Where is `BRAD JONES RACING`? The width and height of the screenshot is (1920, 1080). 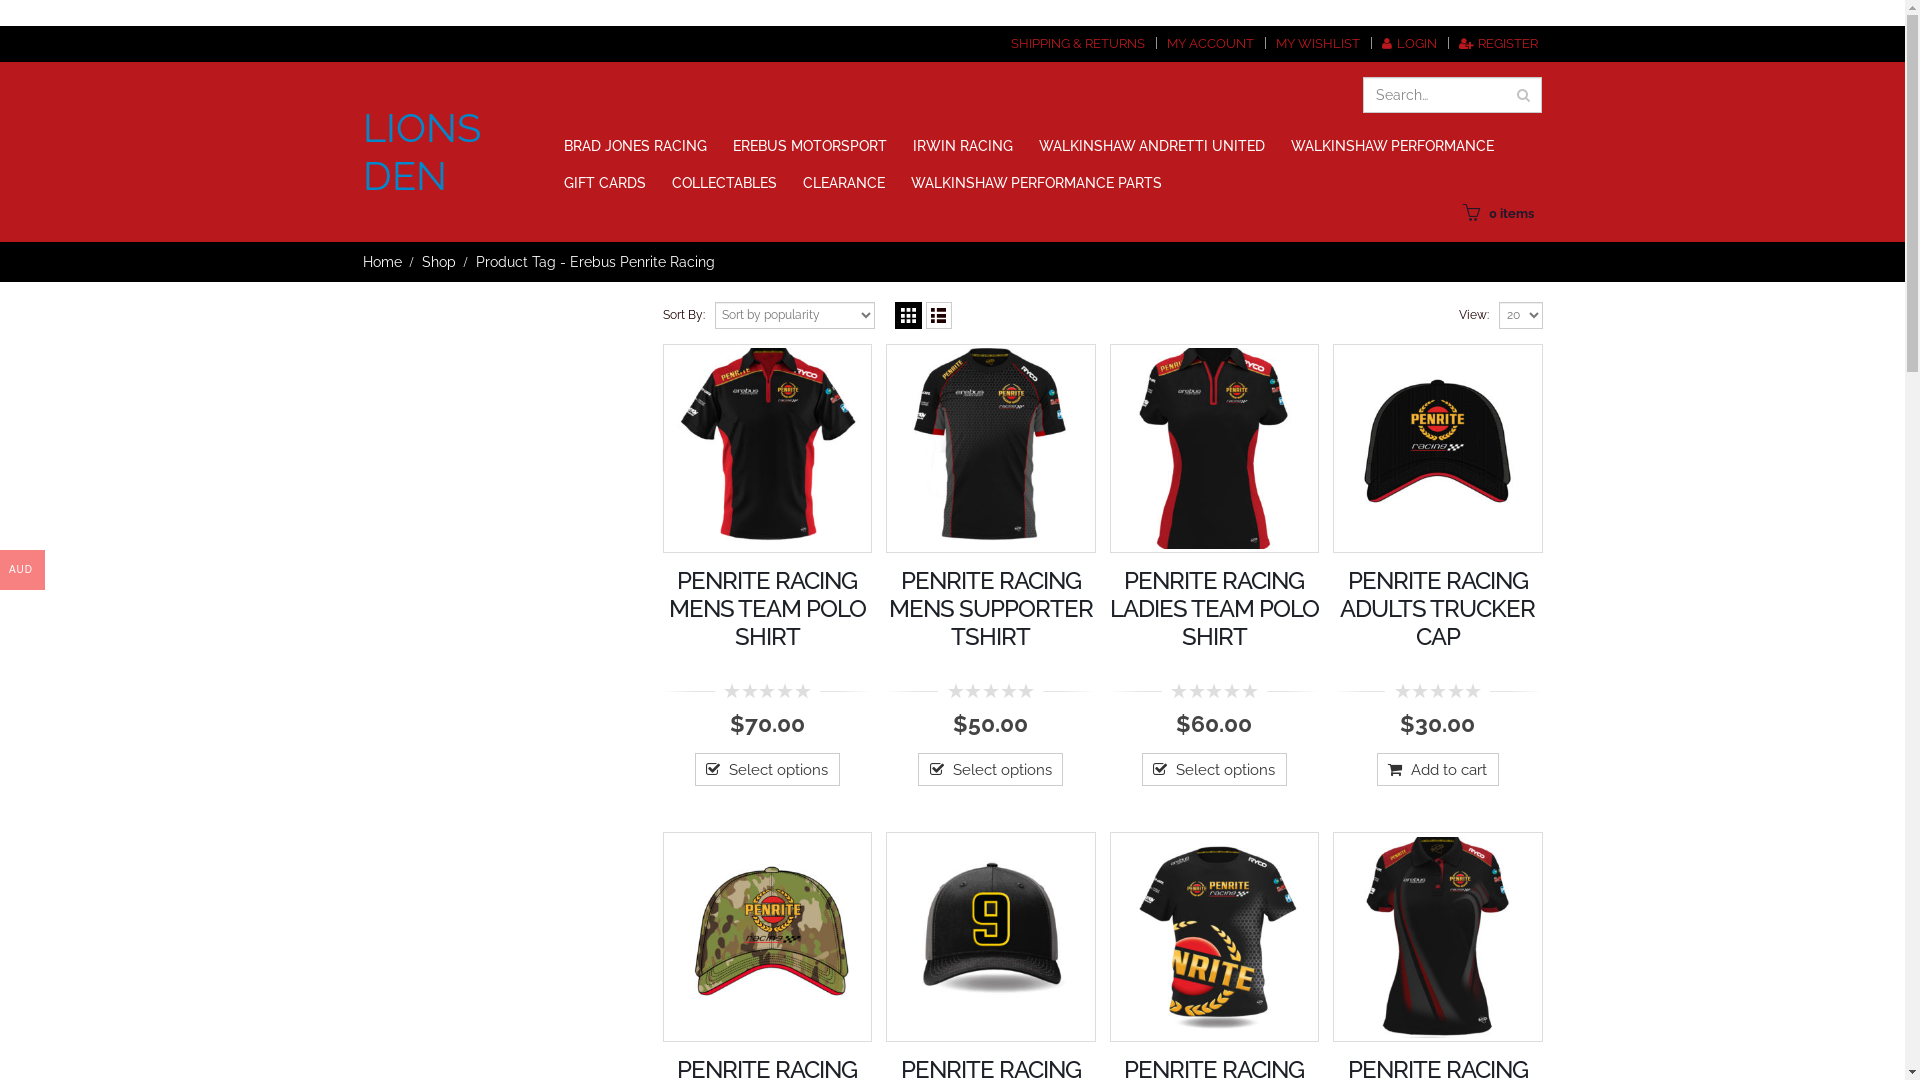 BRAD JONES RACING is located at coordinates (636, 146).